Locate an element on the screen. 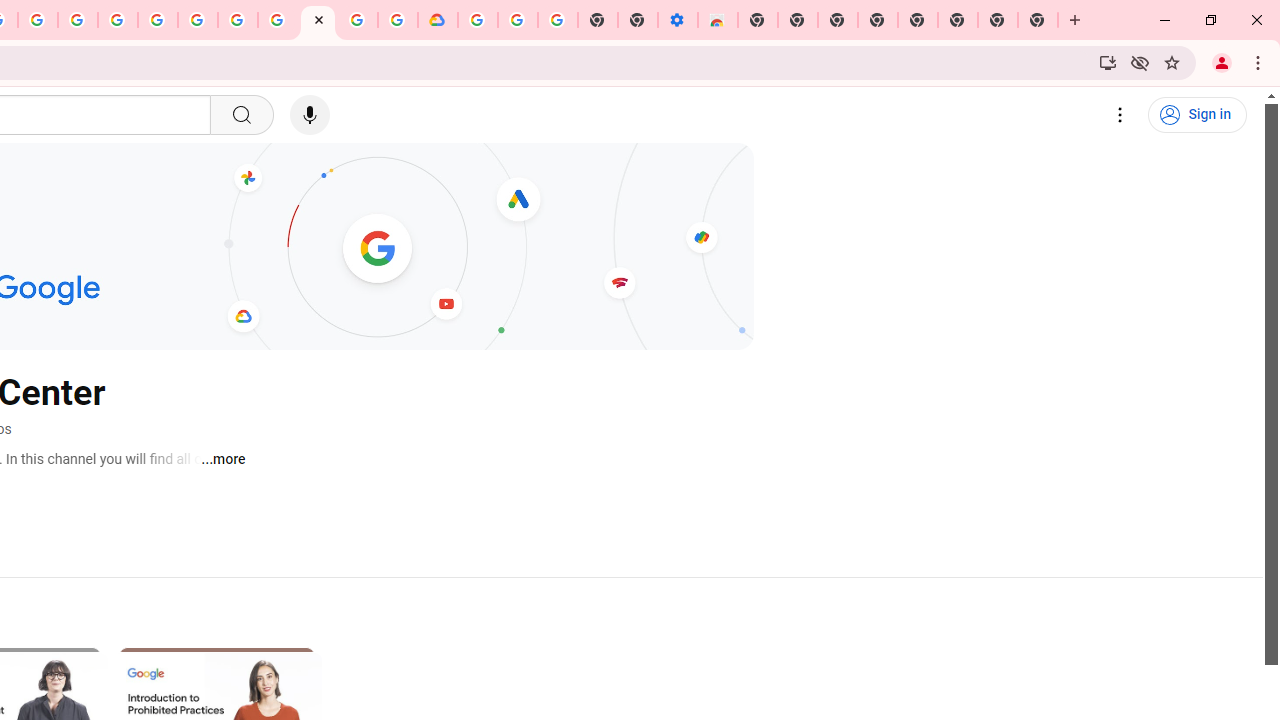 Image resolution: width=1280 pixels, height=720 pixels. Google Account Help is located at coordinates (517, 20).